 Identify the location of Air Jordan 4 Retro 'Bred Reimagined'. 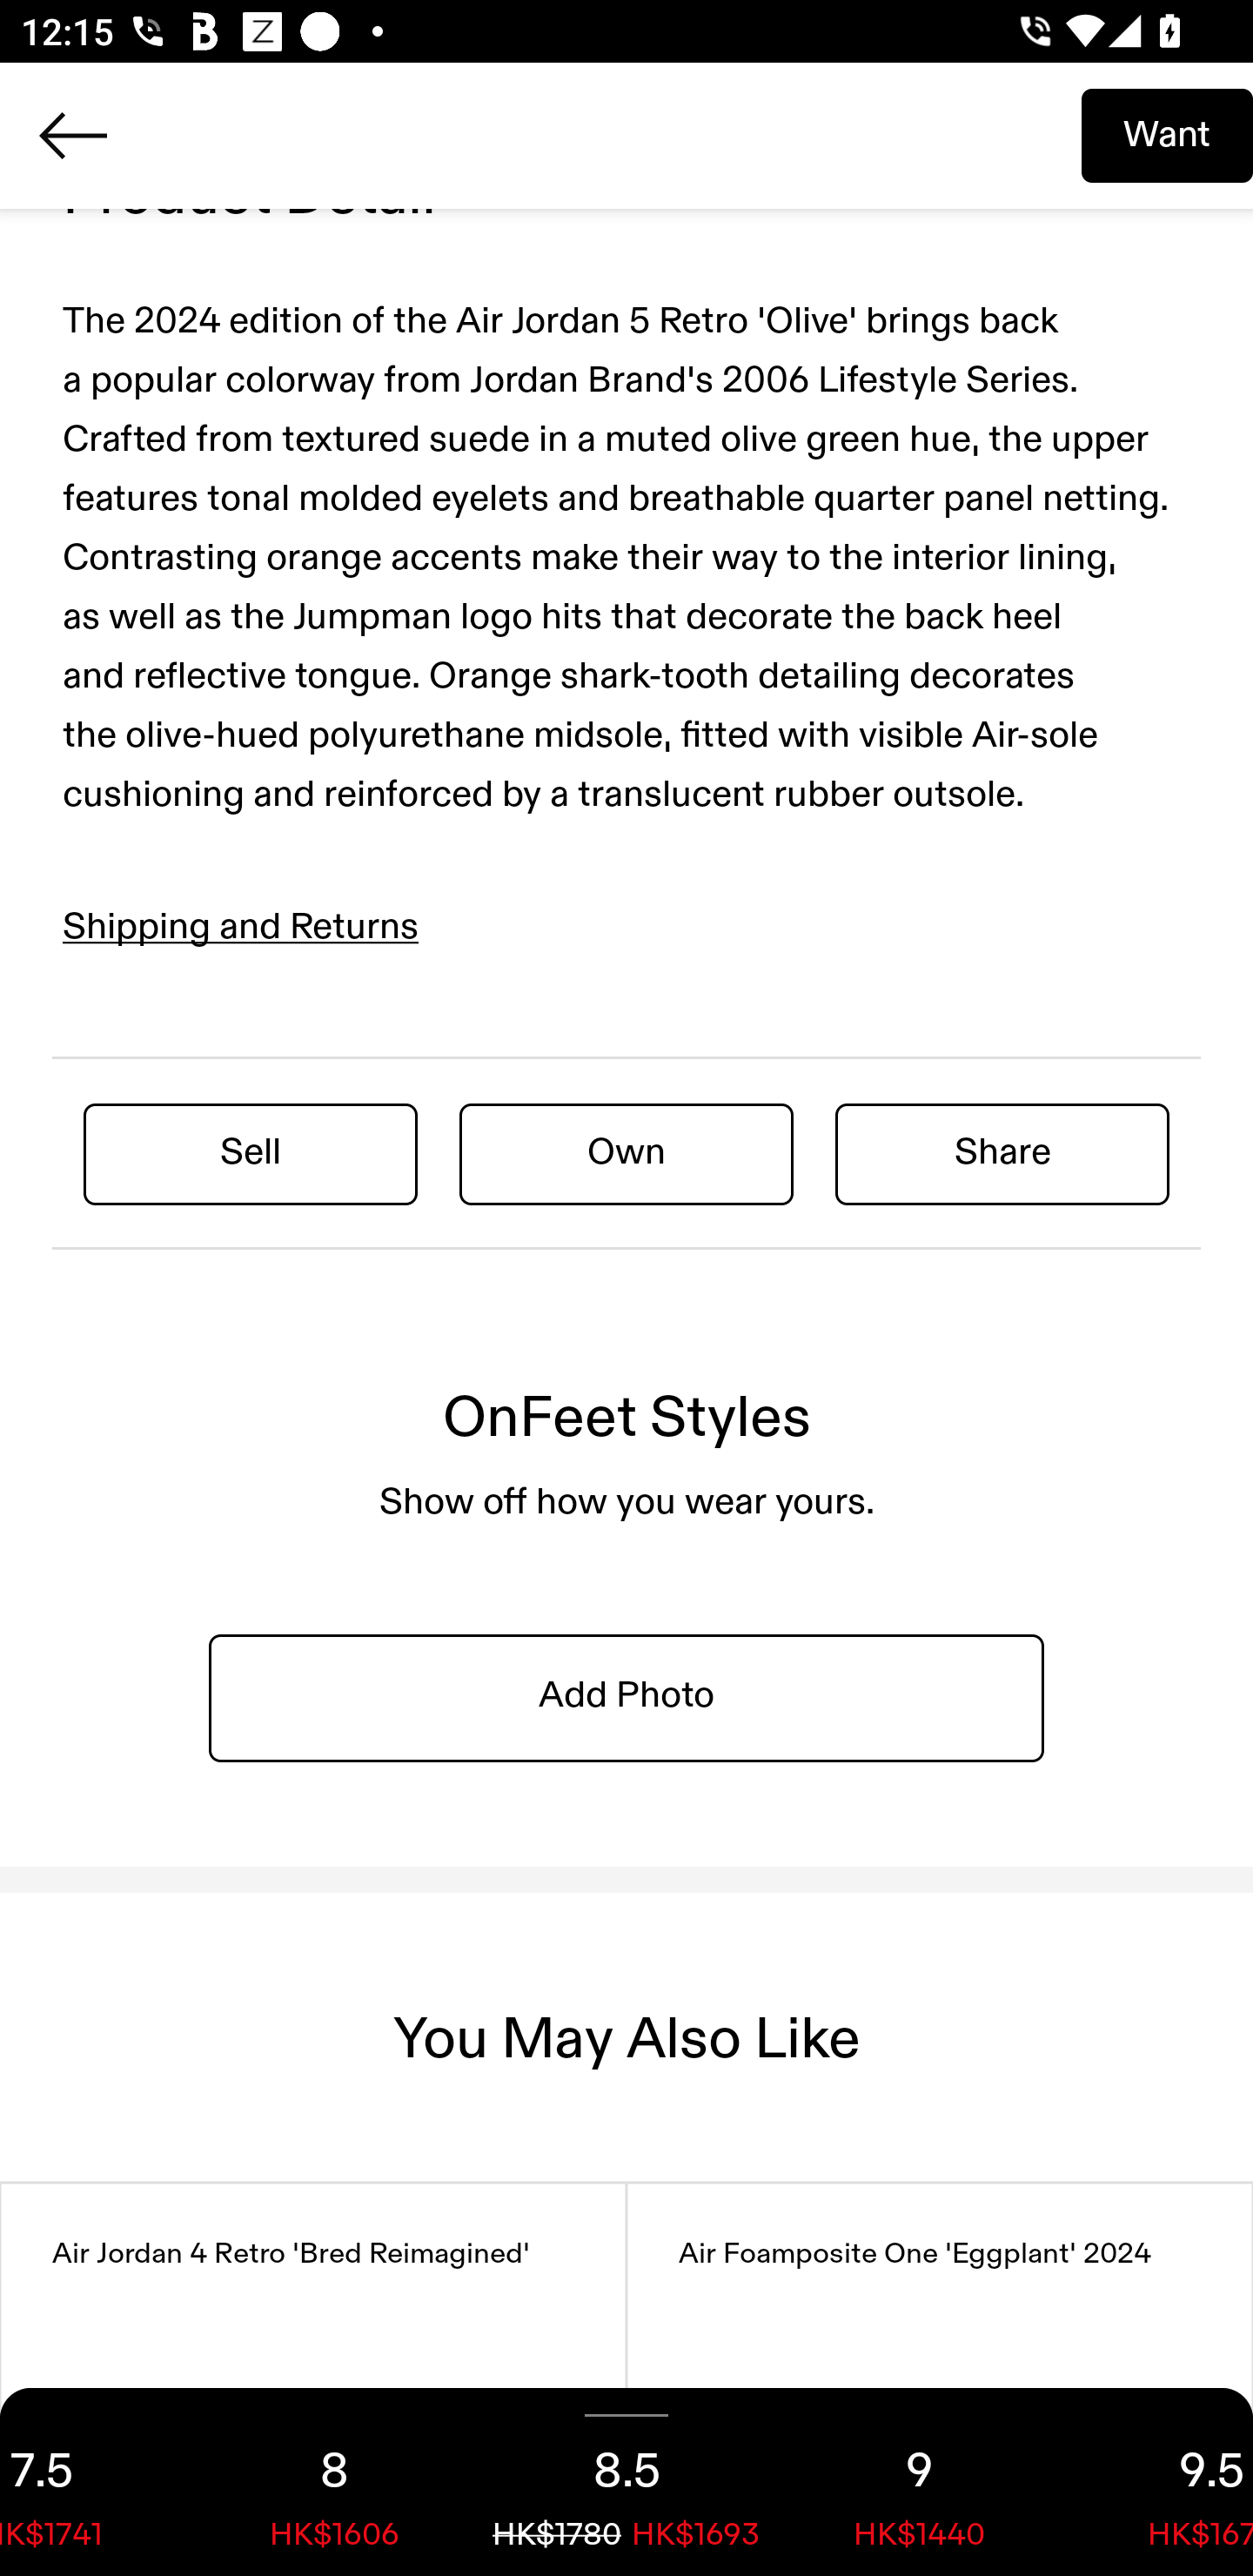
(313, 2379).